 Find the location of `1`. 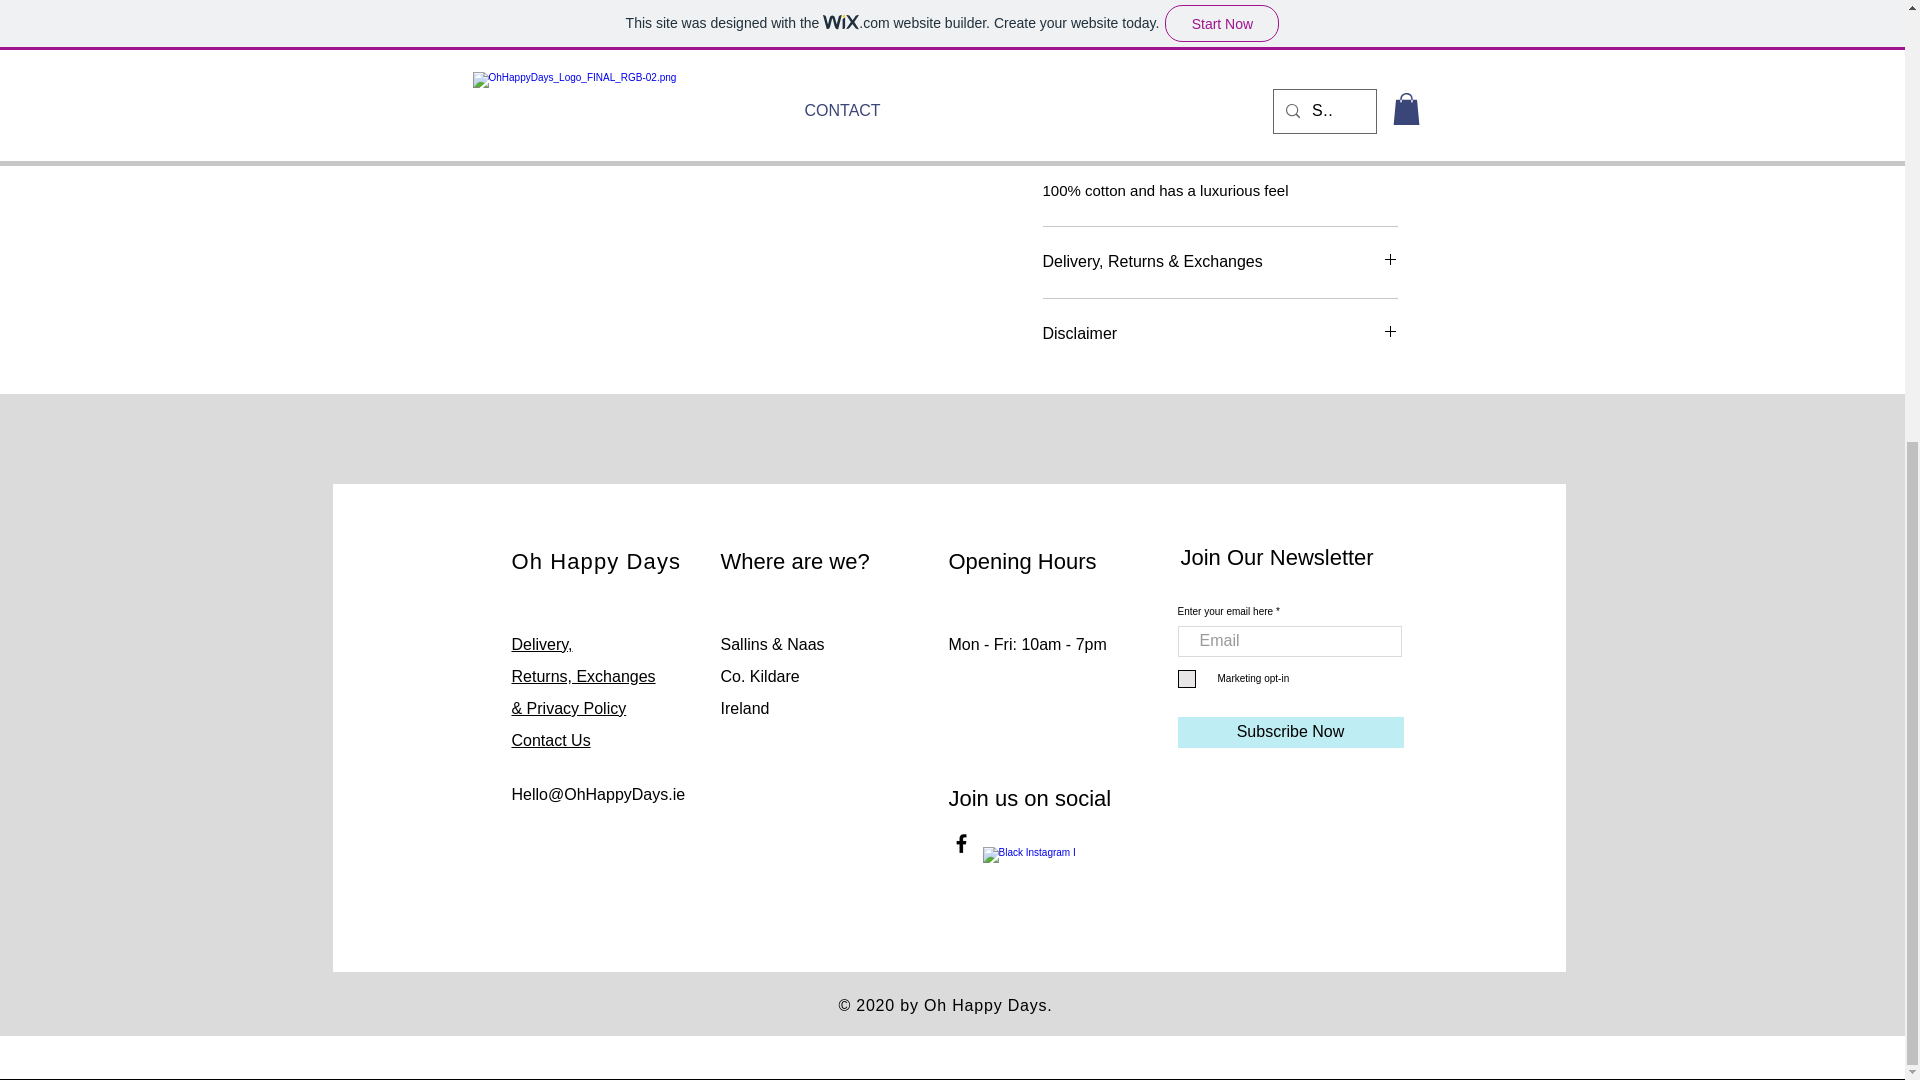

1 is located at coordinates (1080, 10).